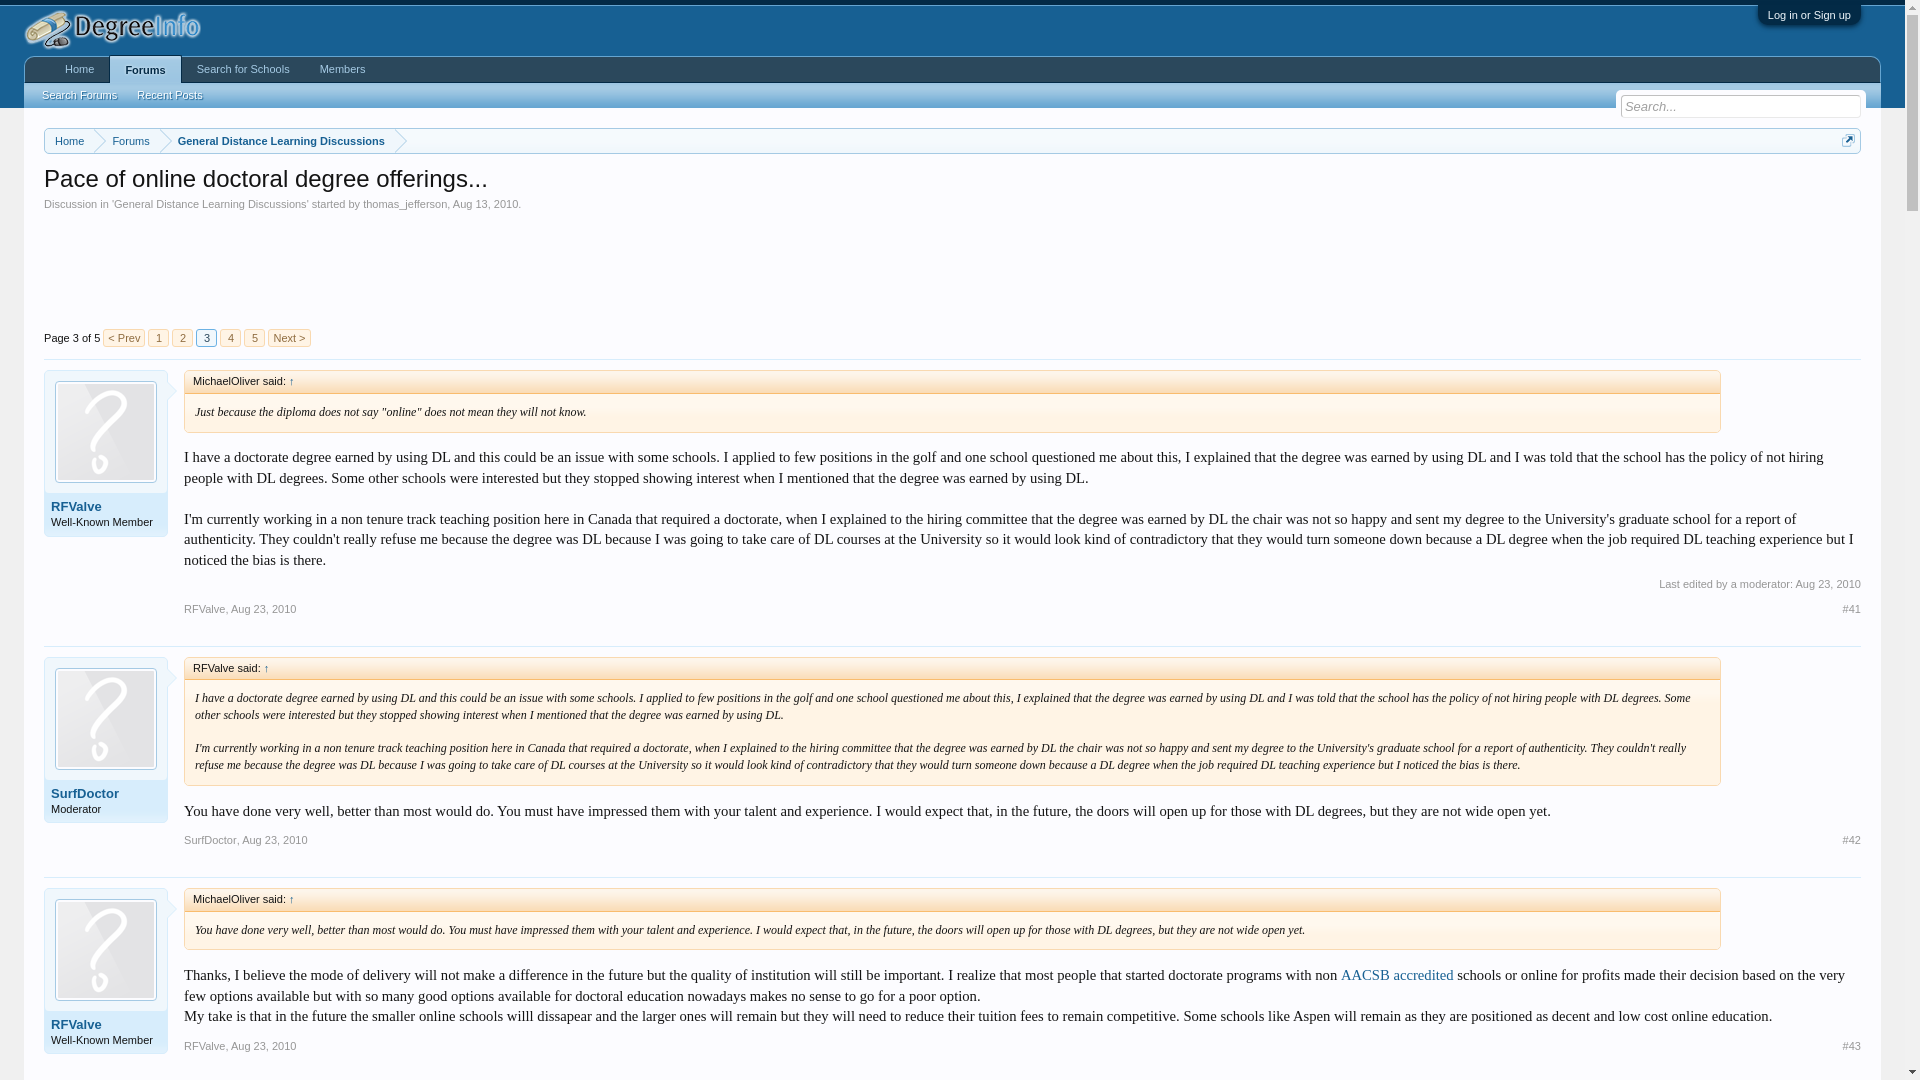  I want to click on 4, so click(230, 338).